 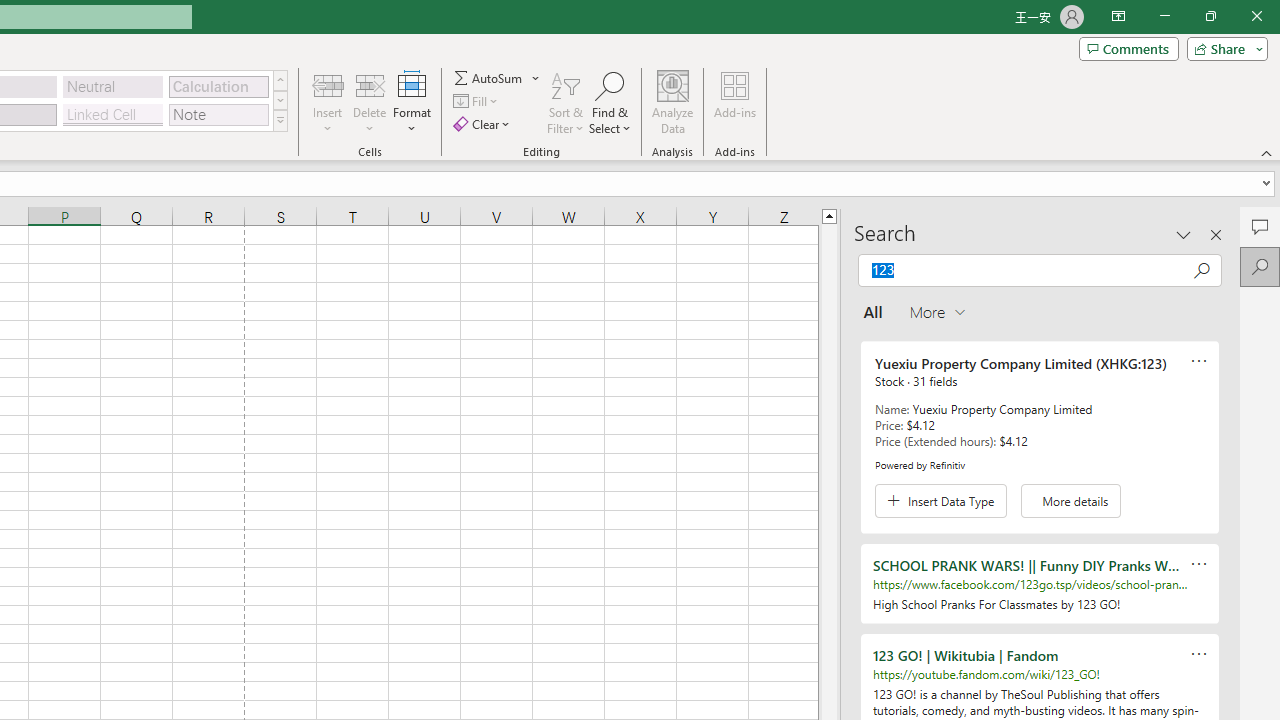 I want to click on Format, so click(x=412, y=102).